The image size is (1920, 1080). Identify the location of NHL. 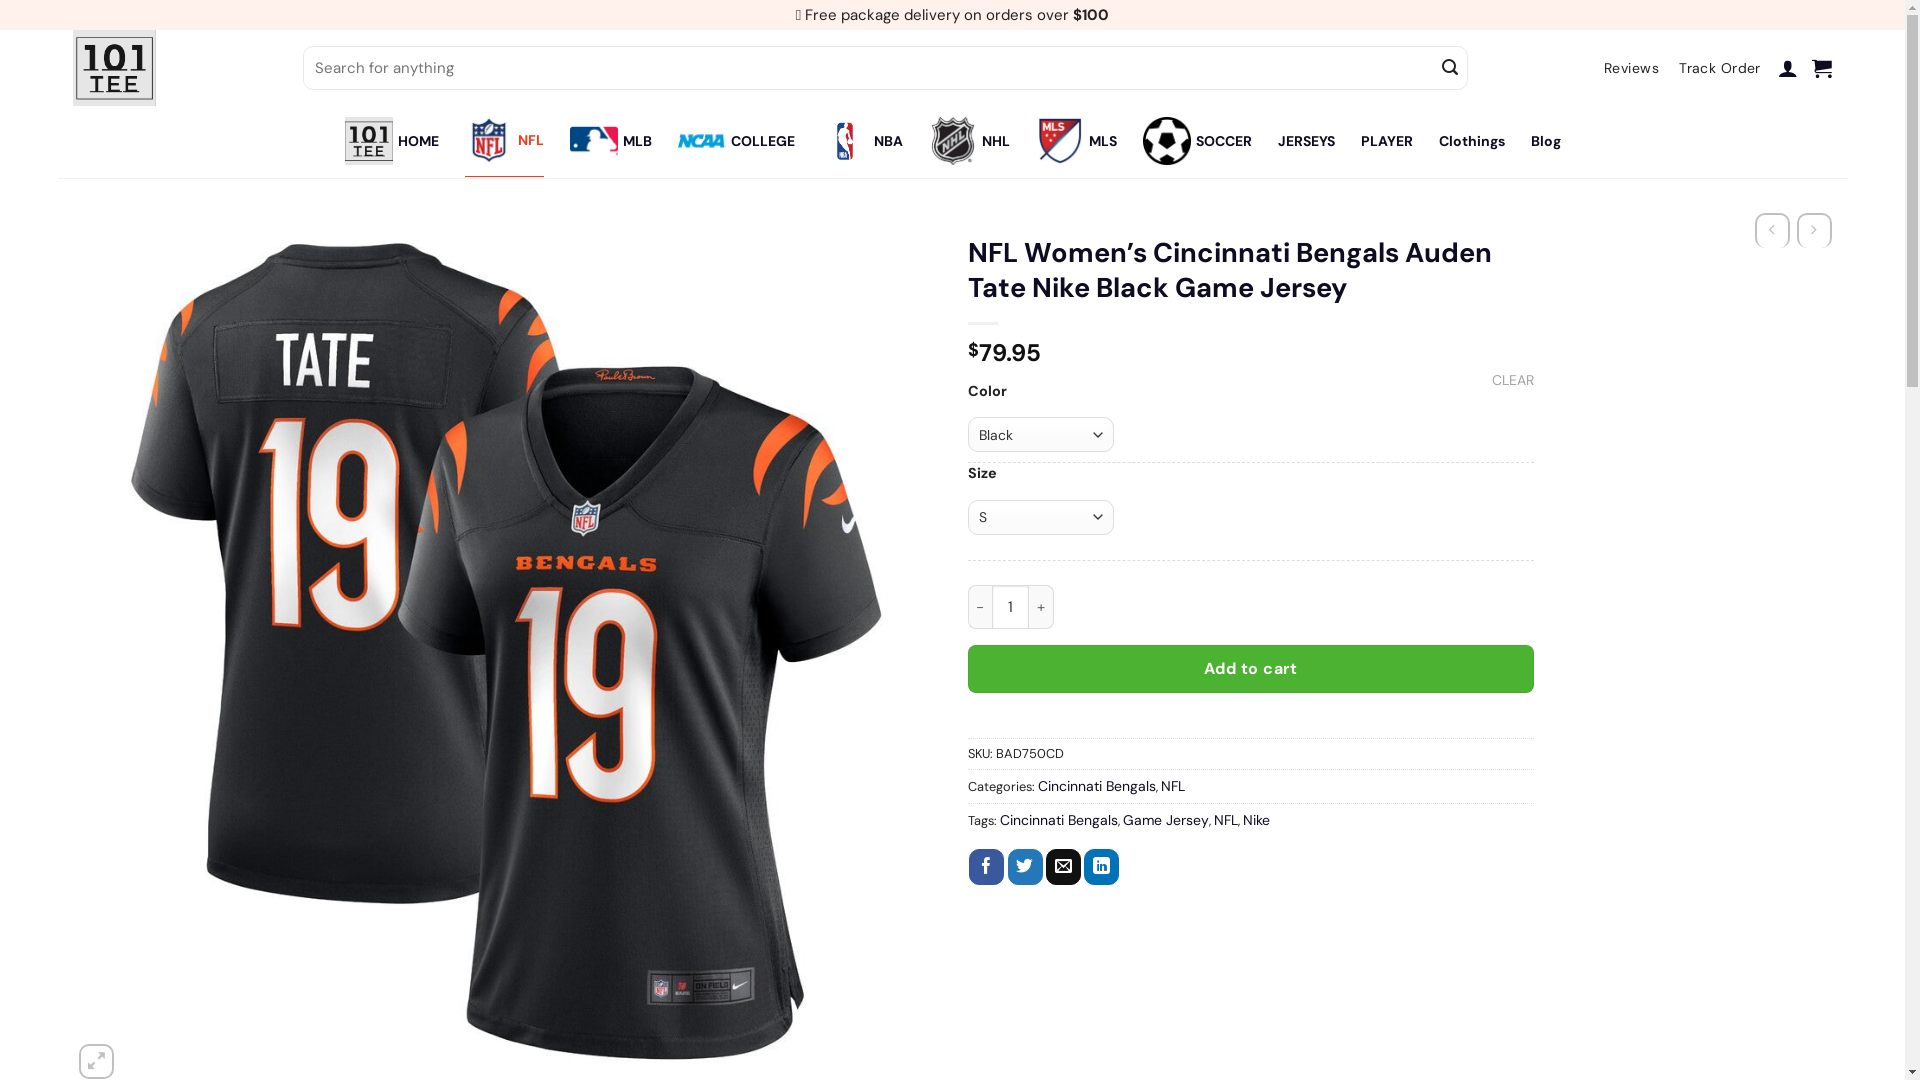
(968, 141).